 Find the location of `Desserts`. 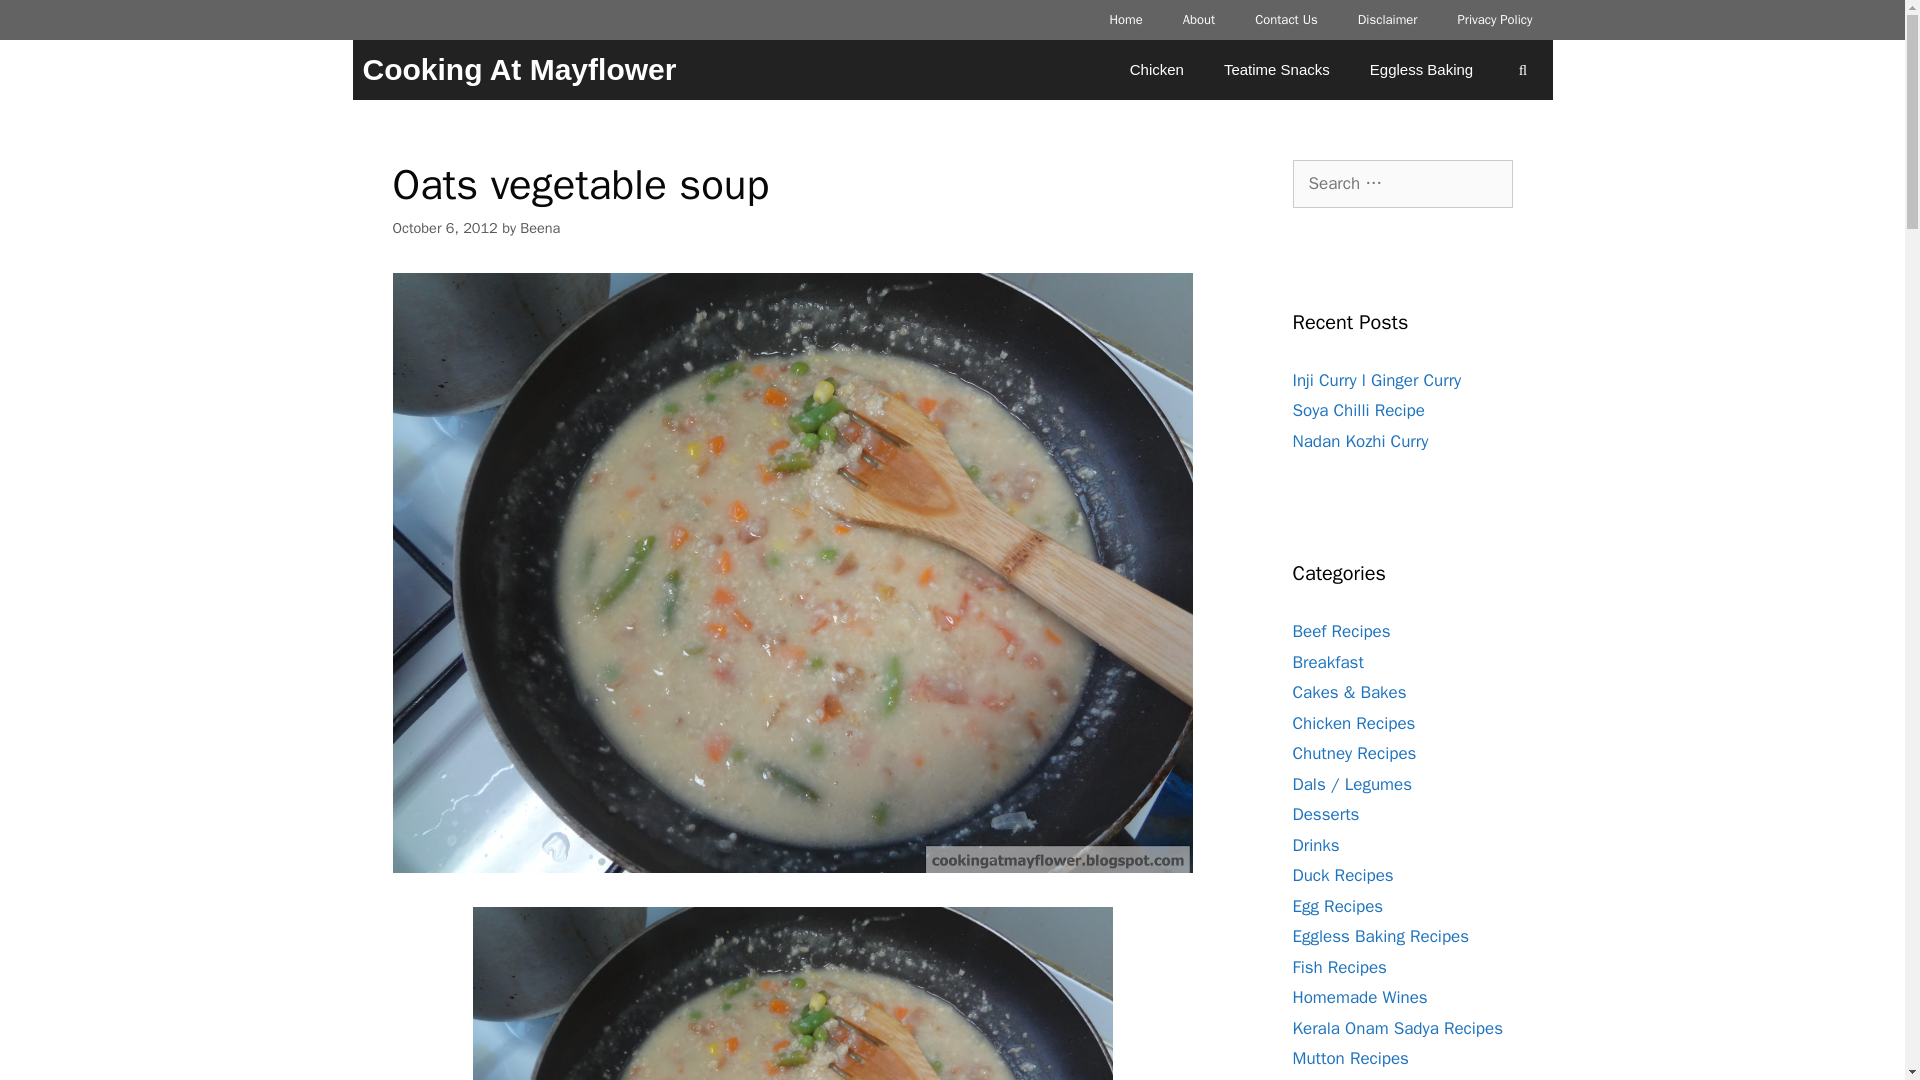

Desserts is located at coordinates (1326, 814).